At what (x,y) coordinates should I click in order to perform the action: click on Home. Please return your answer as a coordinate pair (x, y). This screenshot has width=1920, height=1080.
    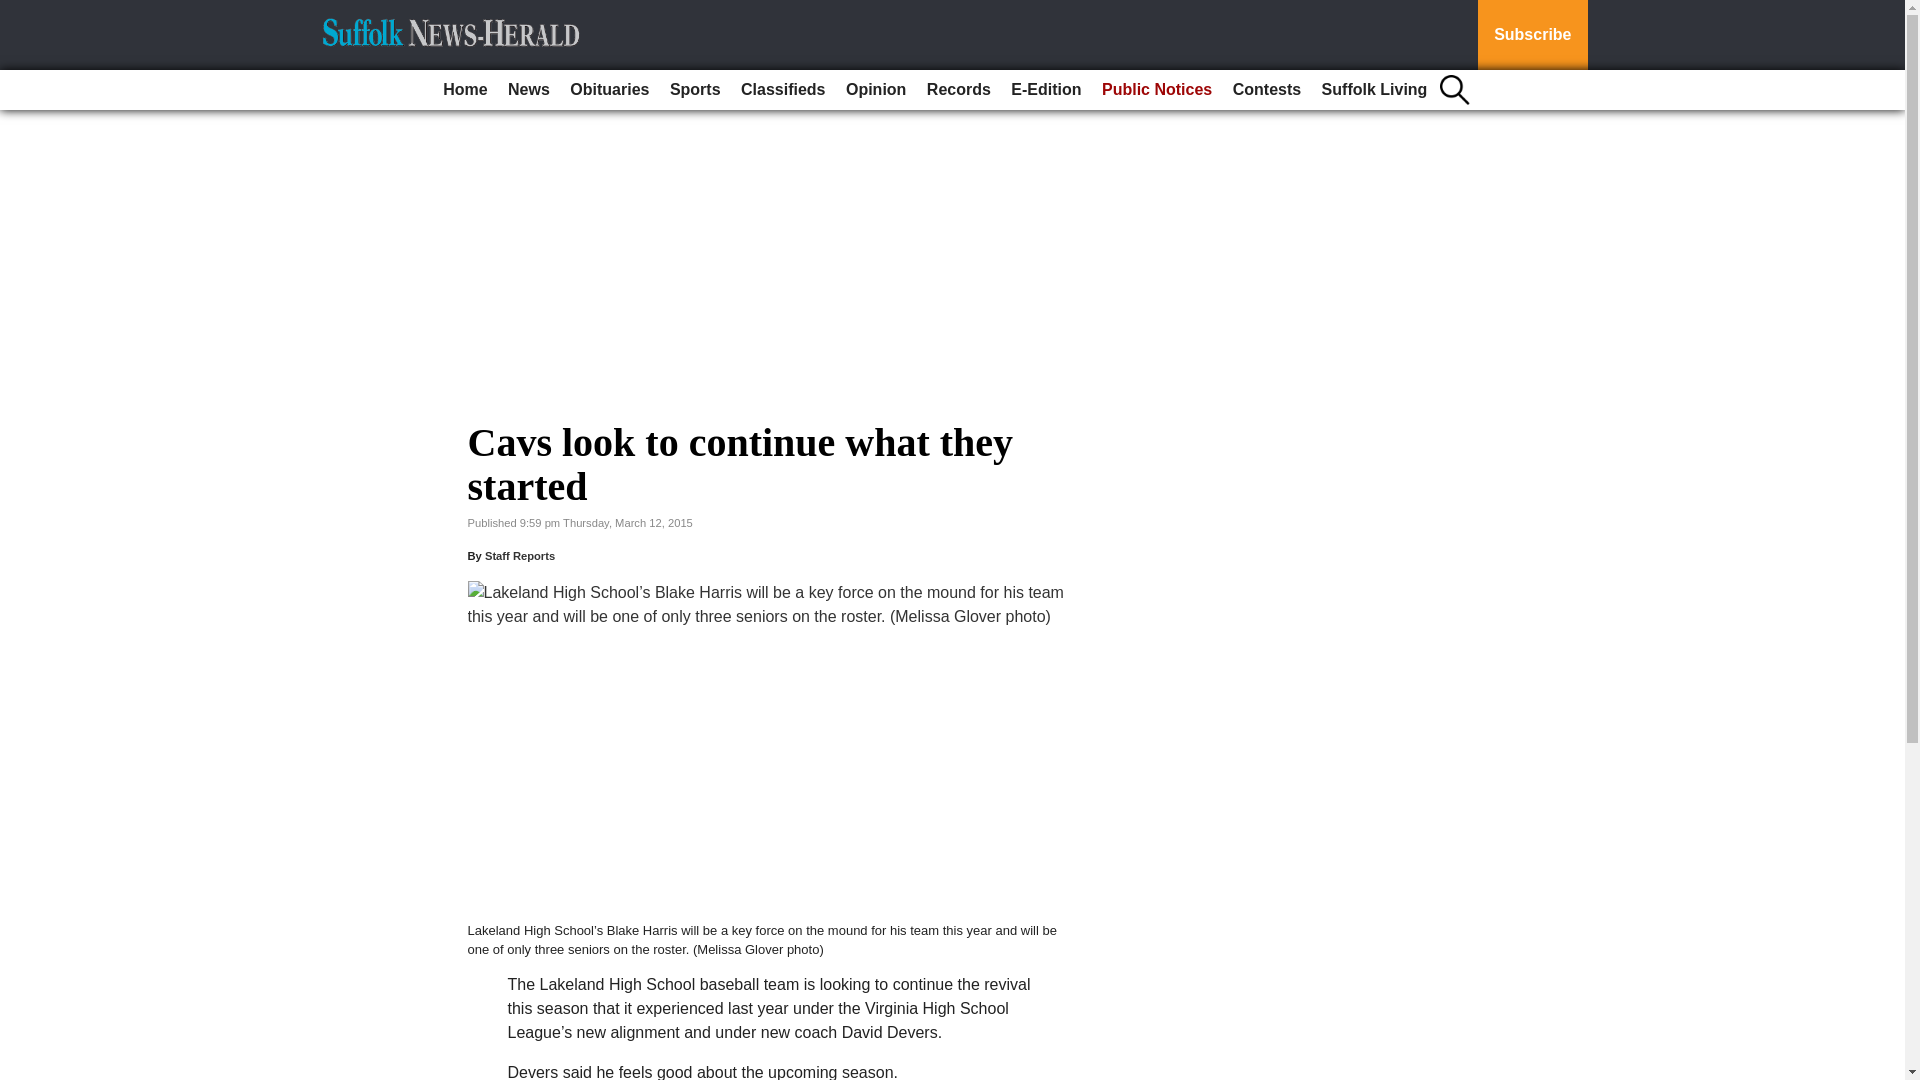
    Looking at the image, I should click on (465, 90).